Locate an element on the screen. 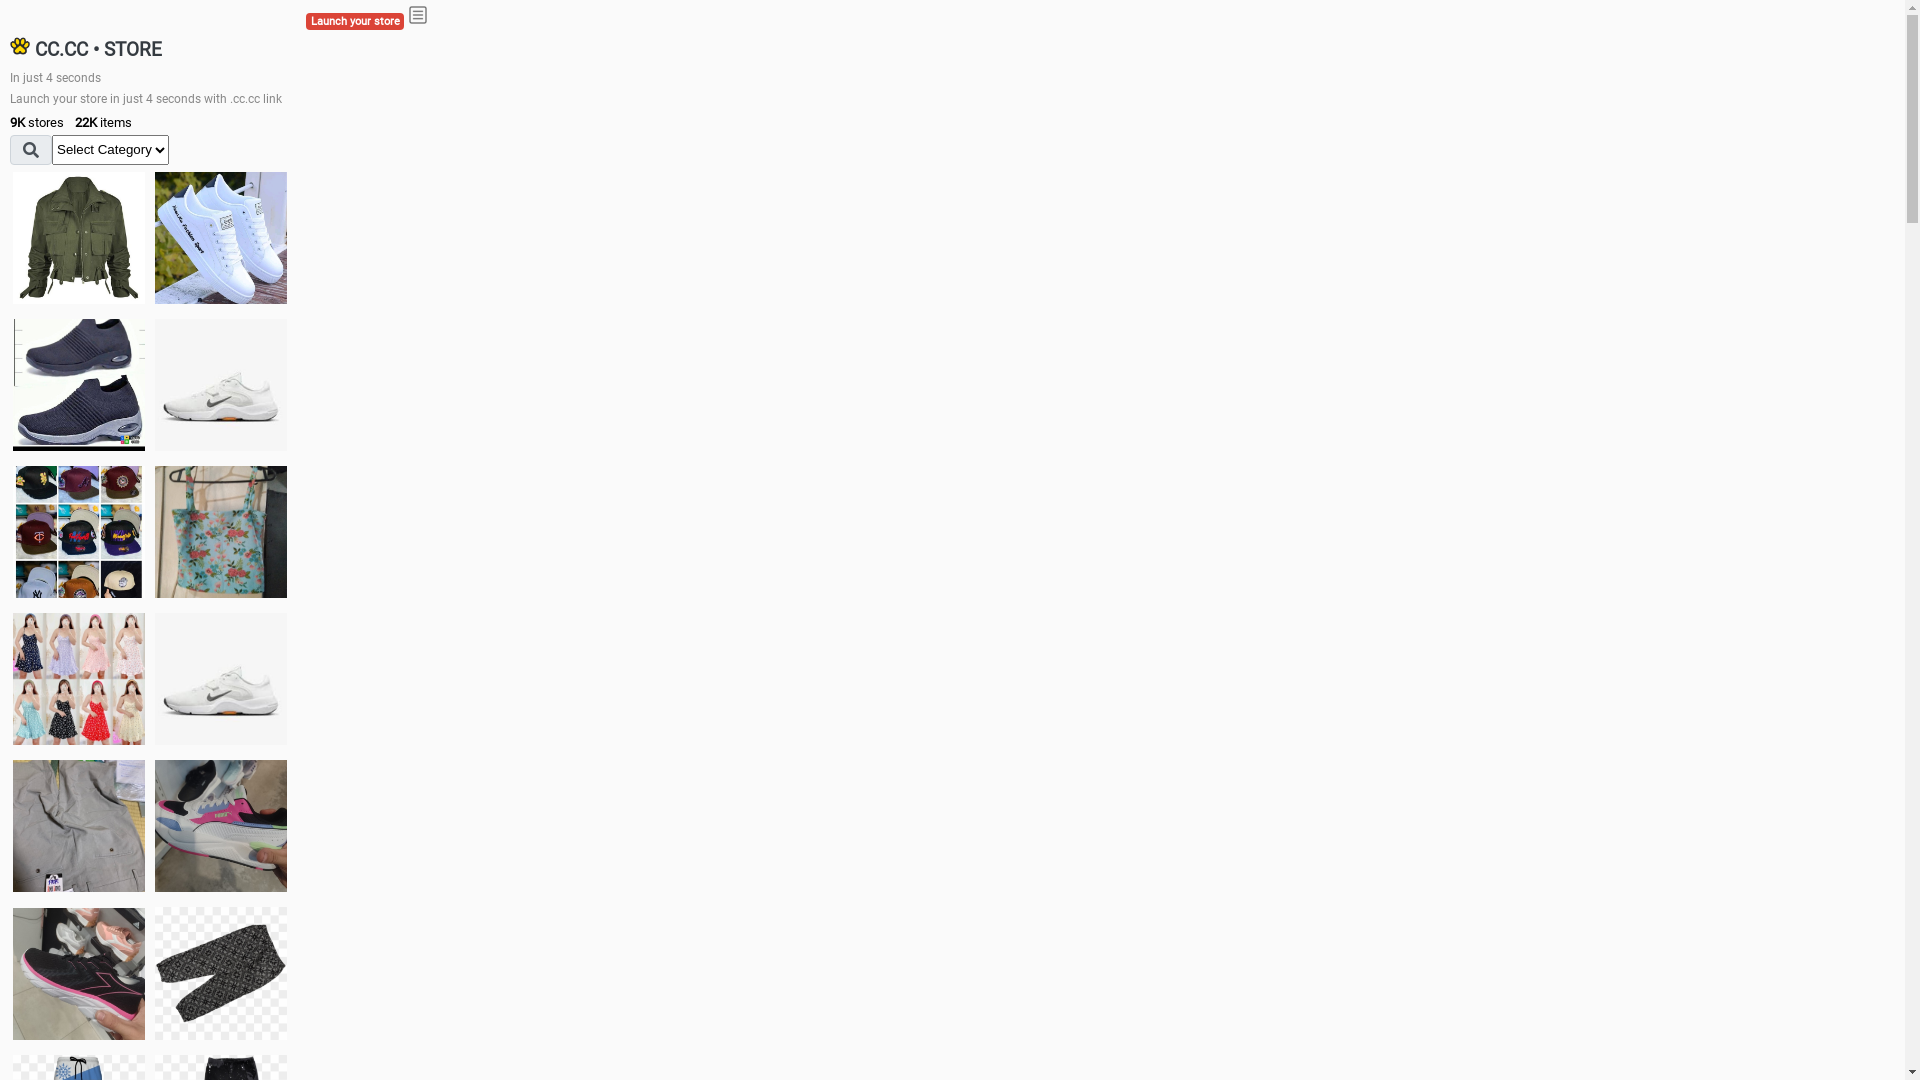  jacket is located at coordinates (79, 238).